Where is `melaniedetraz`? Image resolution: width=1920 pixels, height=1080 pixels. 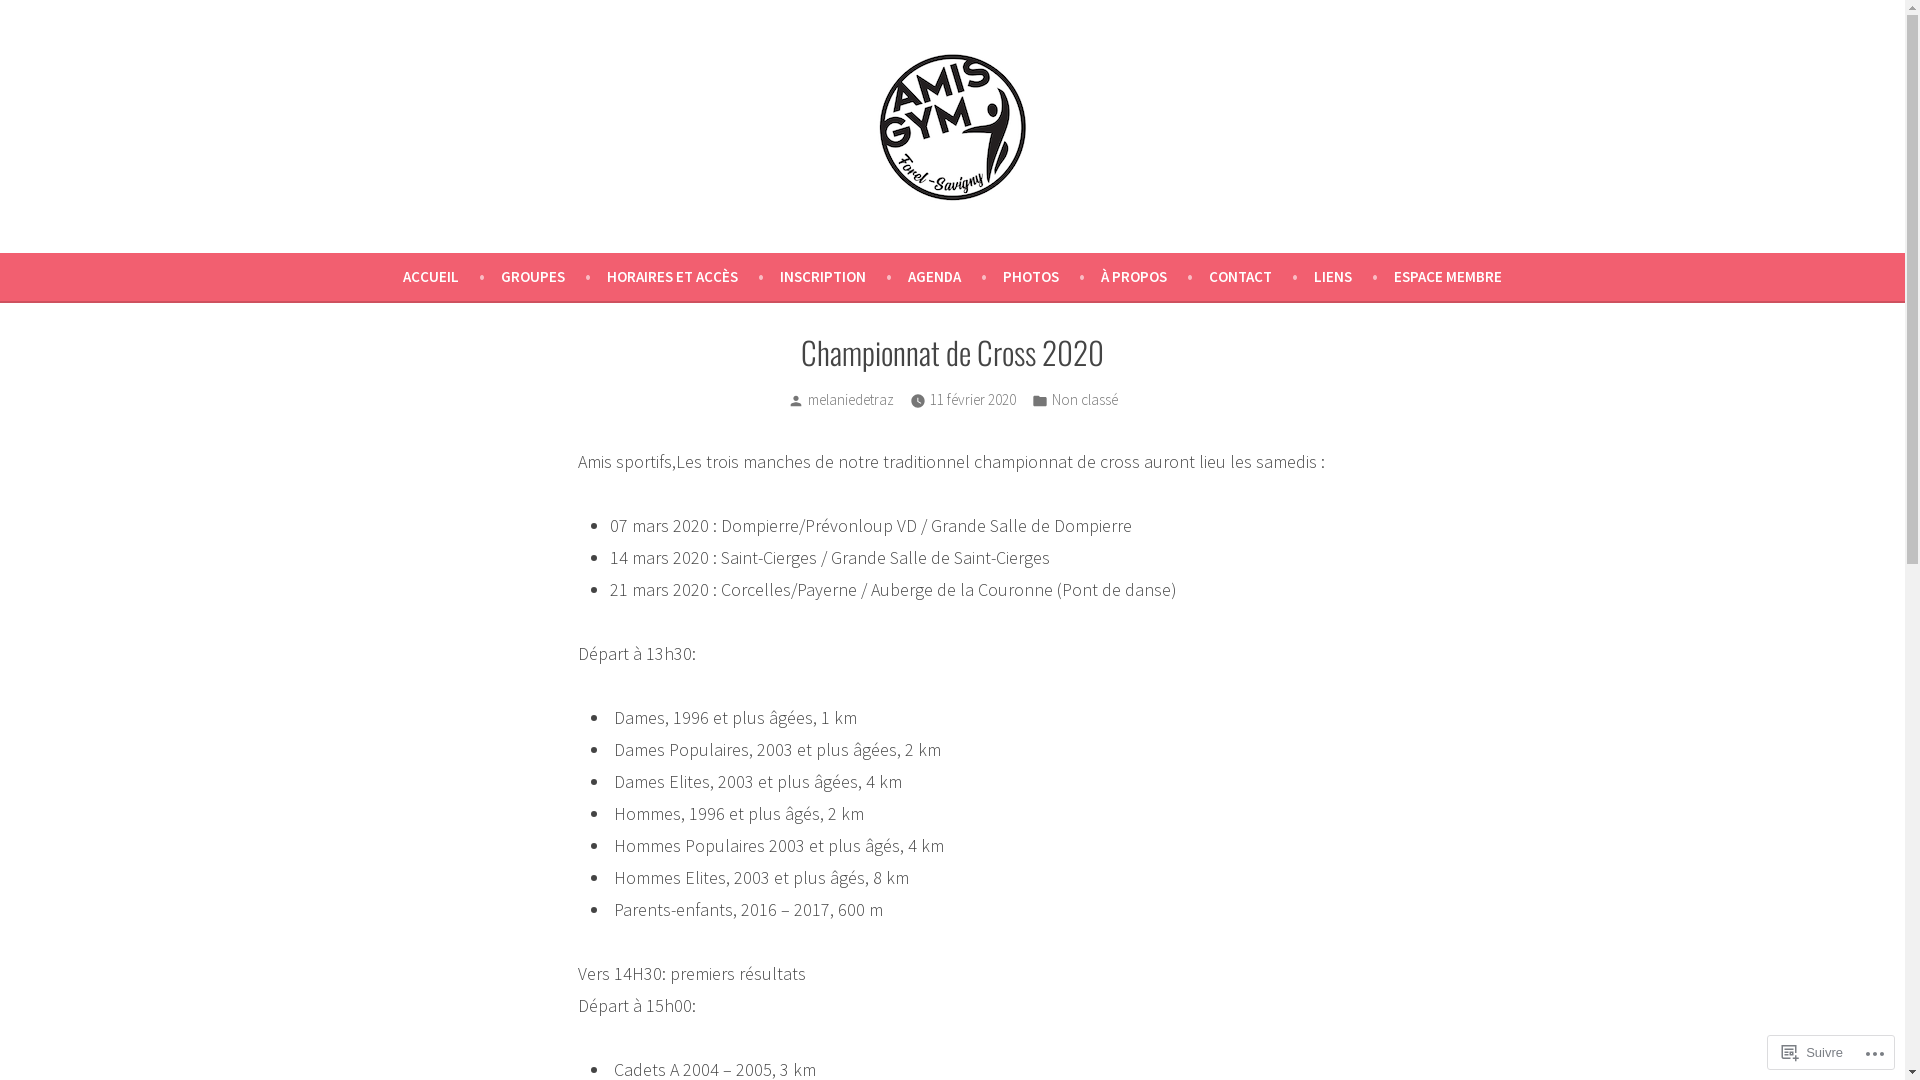 melaniedetraz is located at coordinates (851, 400).